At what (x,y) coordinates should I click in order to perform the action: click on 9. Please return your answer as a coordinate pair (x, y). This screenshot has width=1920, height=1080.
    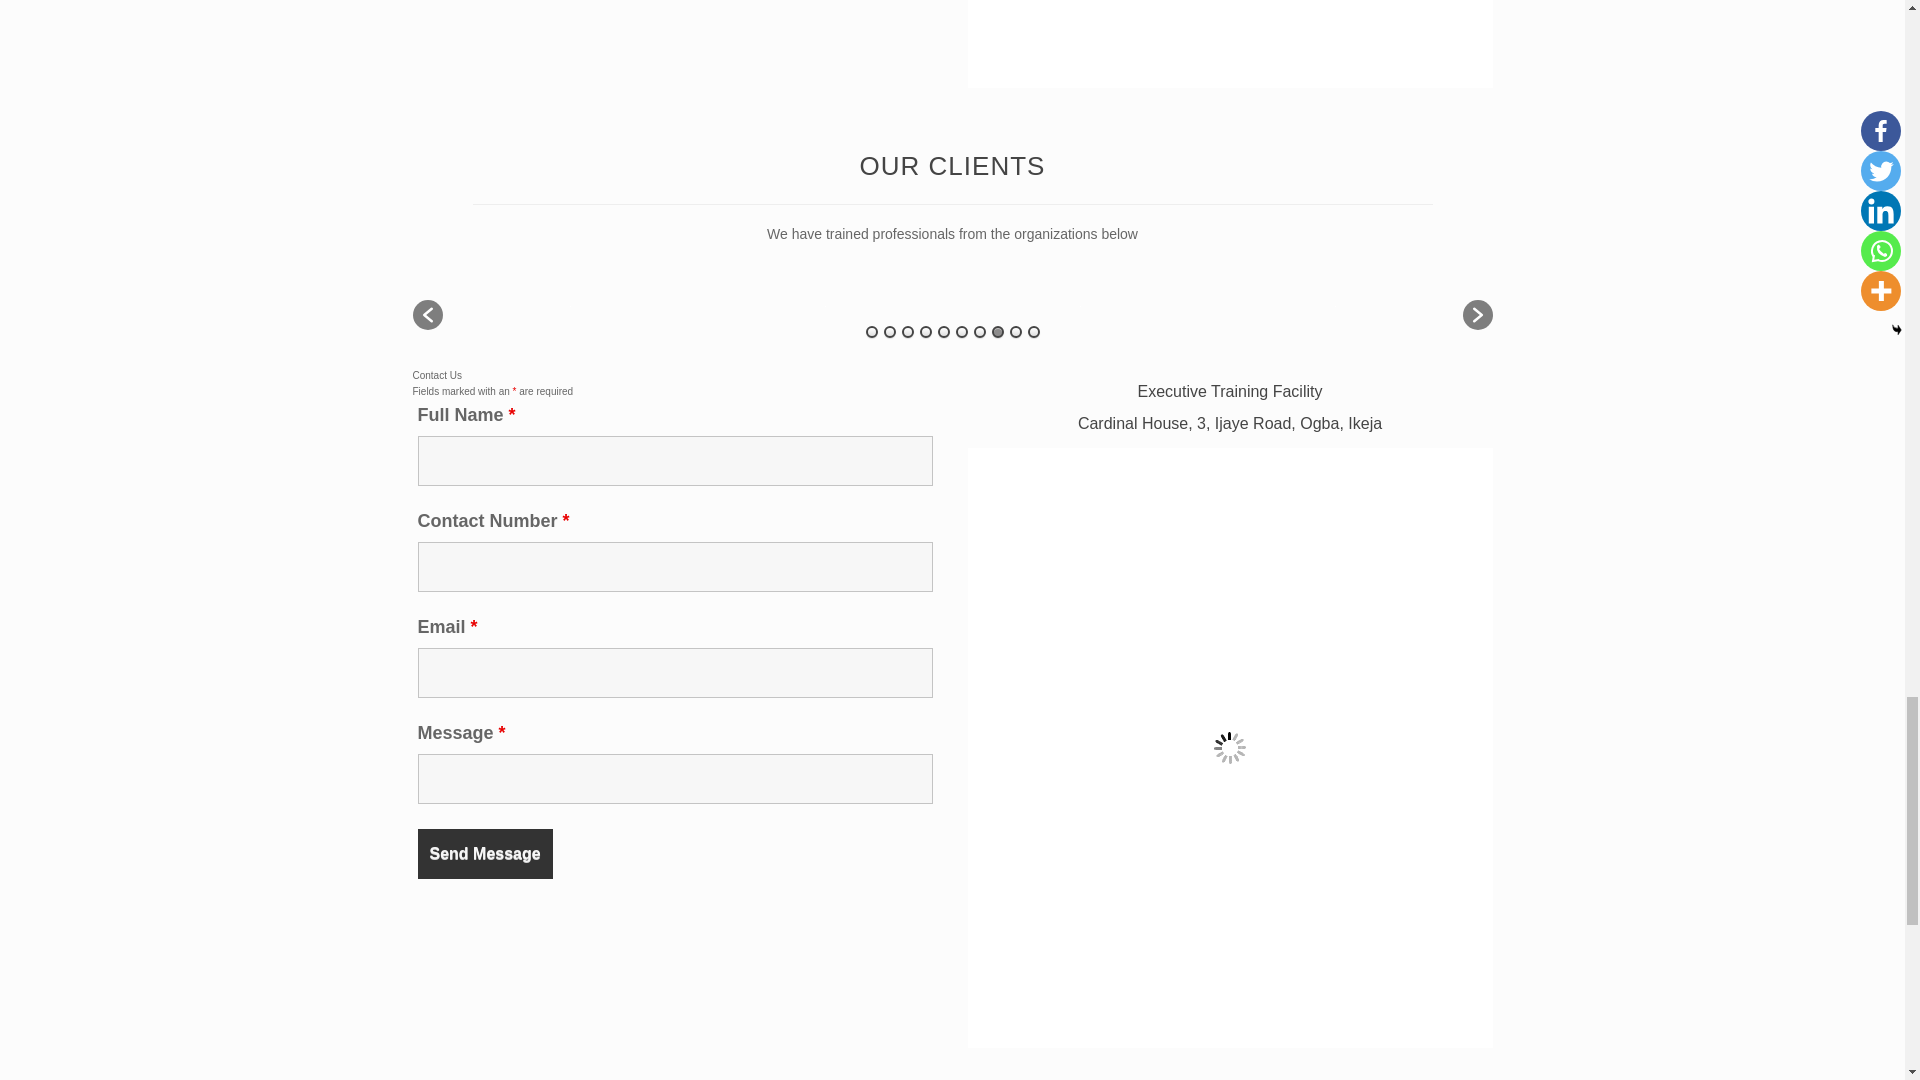
    Looking at the image, I should click on (1015, 332).